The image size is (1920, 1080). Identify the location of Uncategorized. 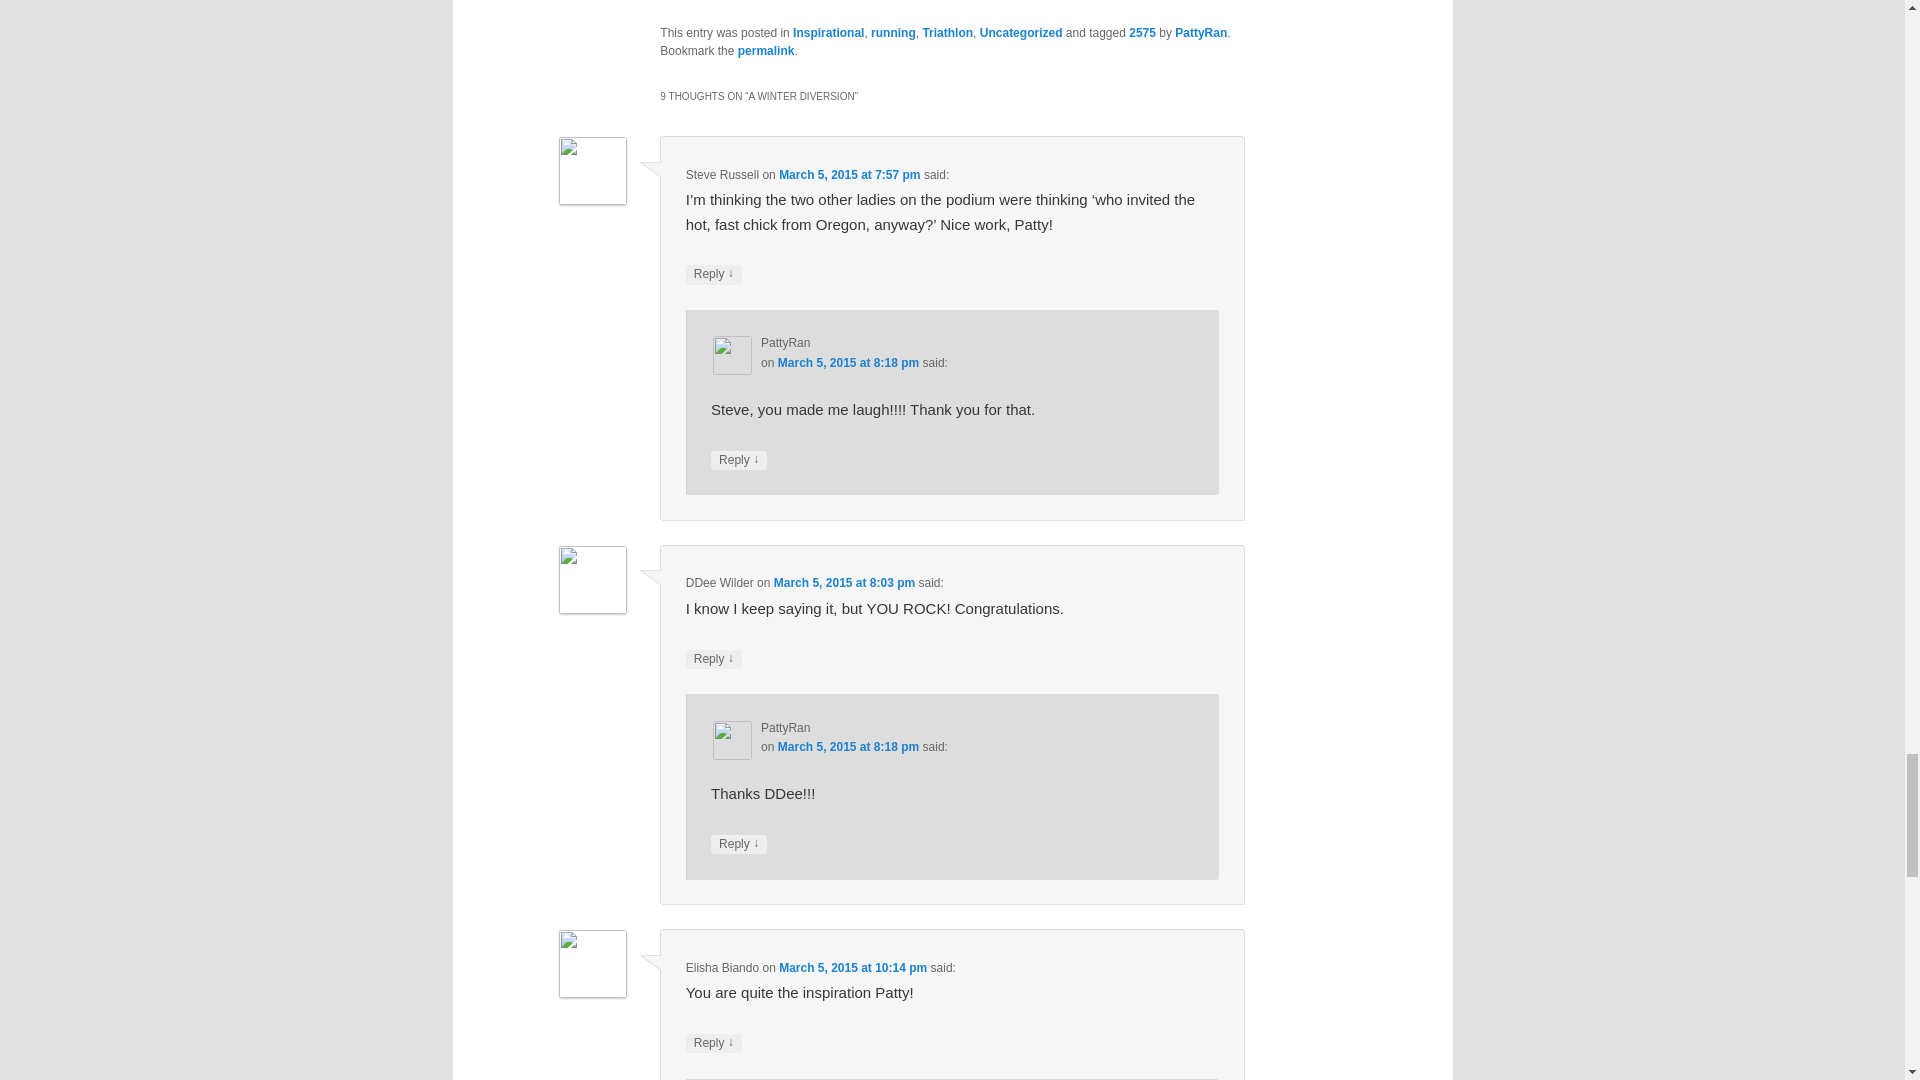
(1021, 32).